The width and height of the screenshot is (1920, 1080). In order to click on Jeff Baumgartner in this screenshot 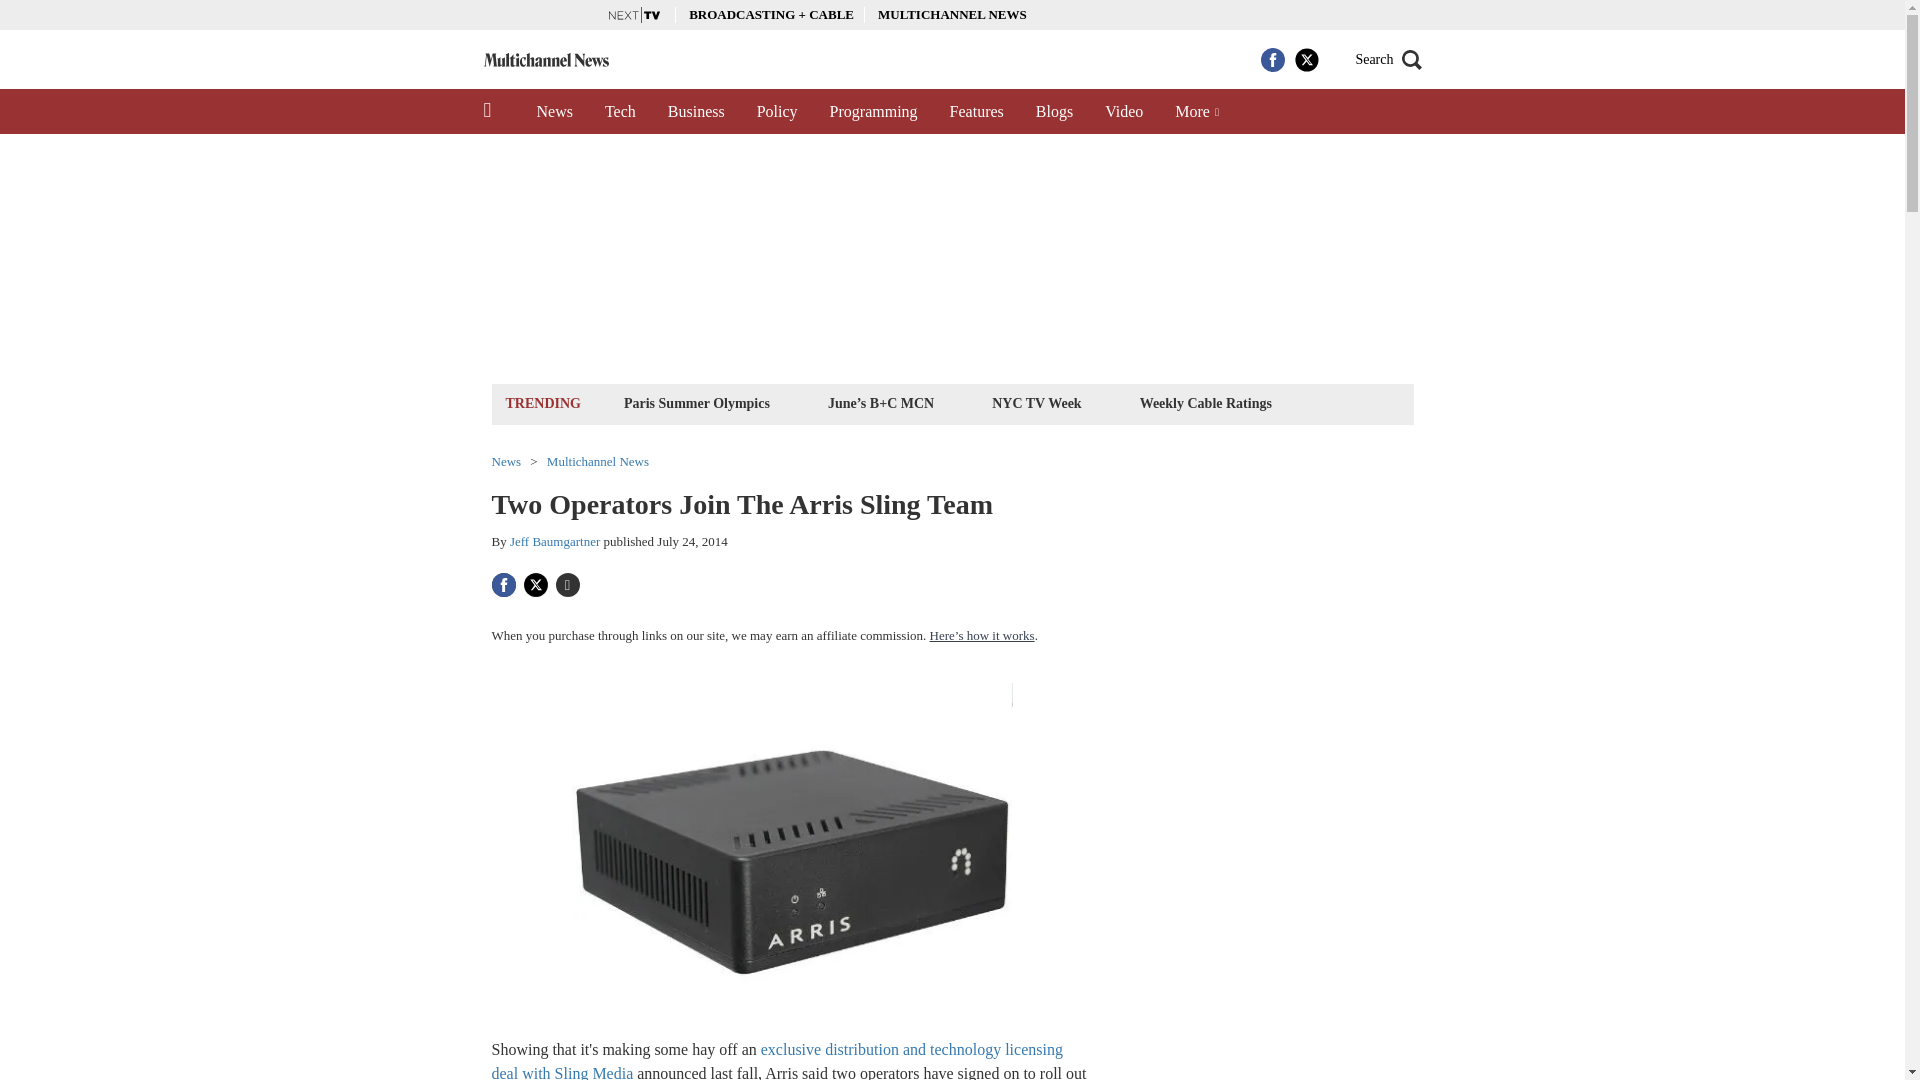, I will do `click(554, 540)`.